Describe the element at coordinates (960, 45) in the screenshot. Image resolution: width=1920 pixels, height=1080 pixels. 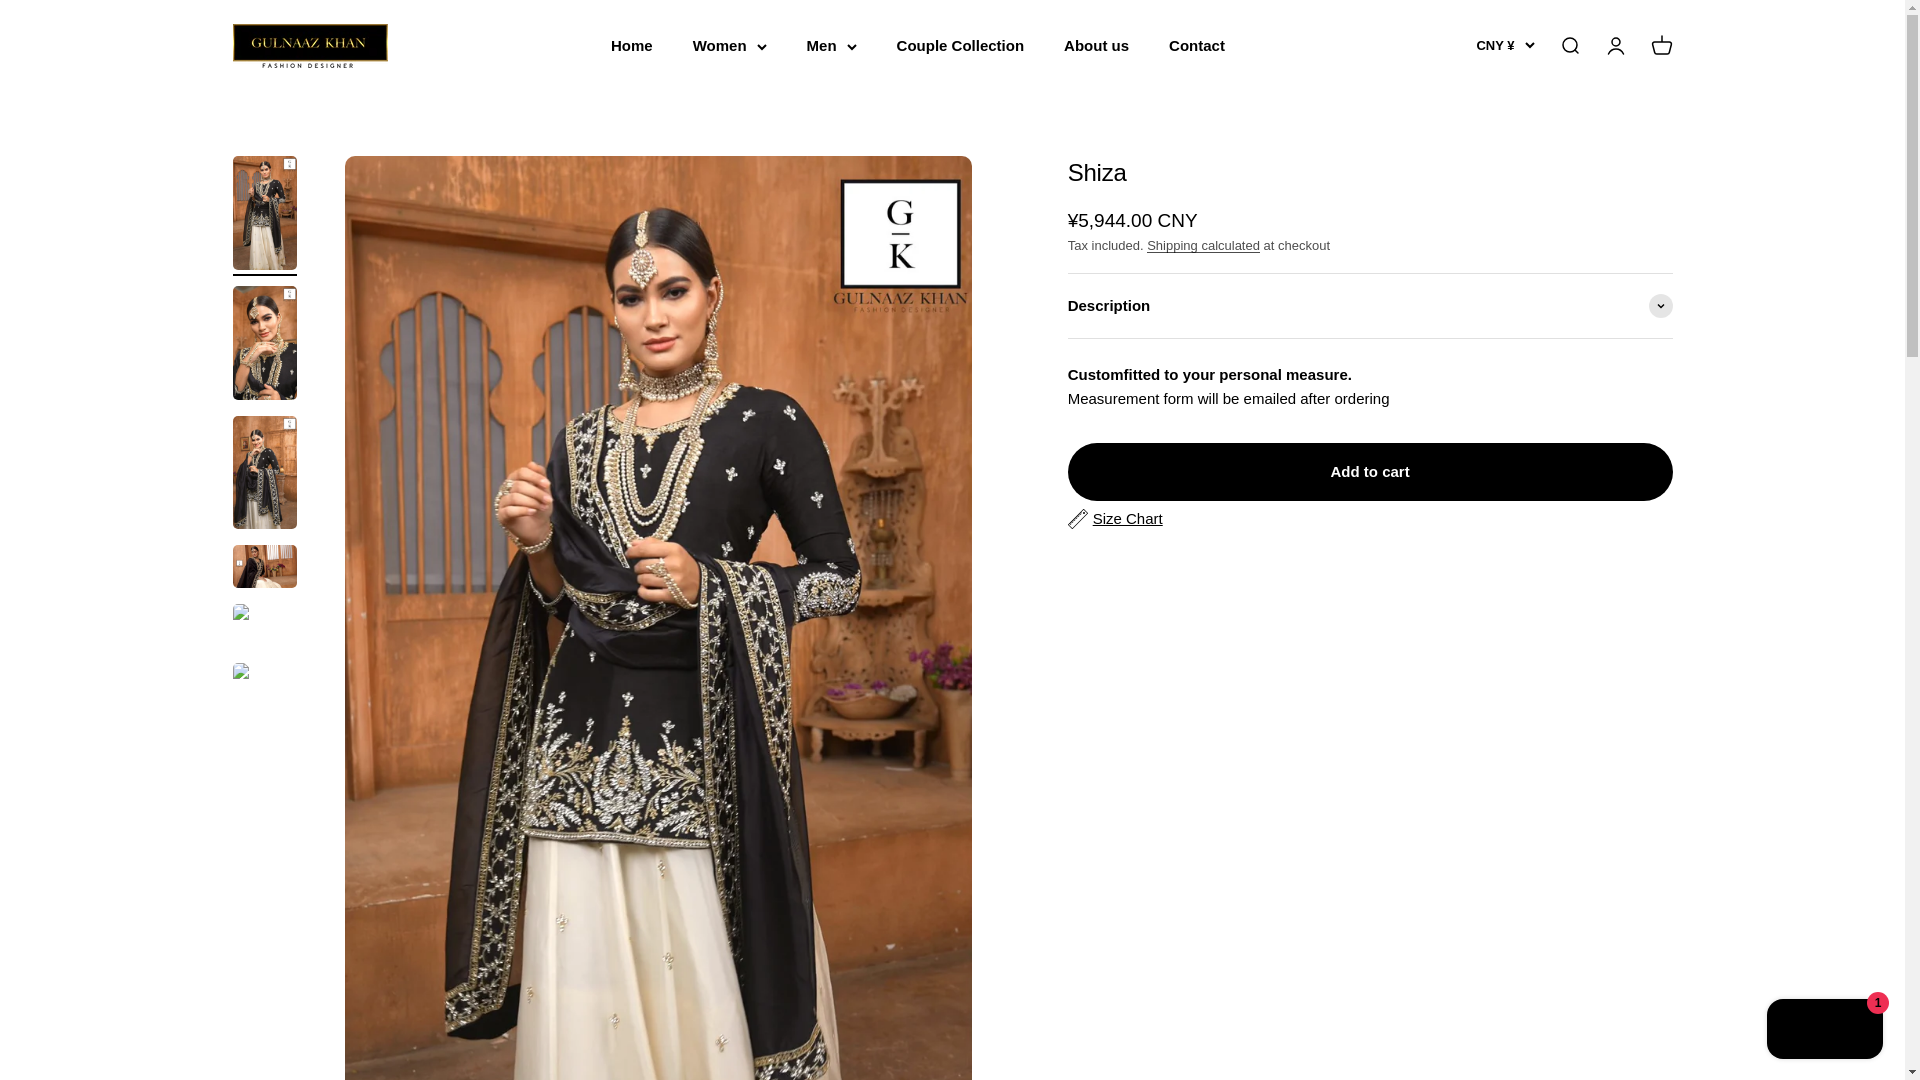
I see `Couple Collection` at that location.